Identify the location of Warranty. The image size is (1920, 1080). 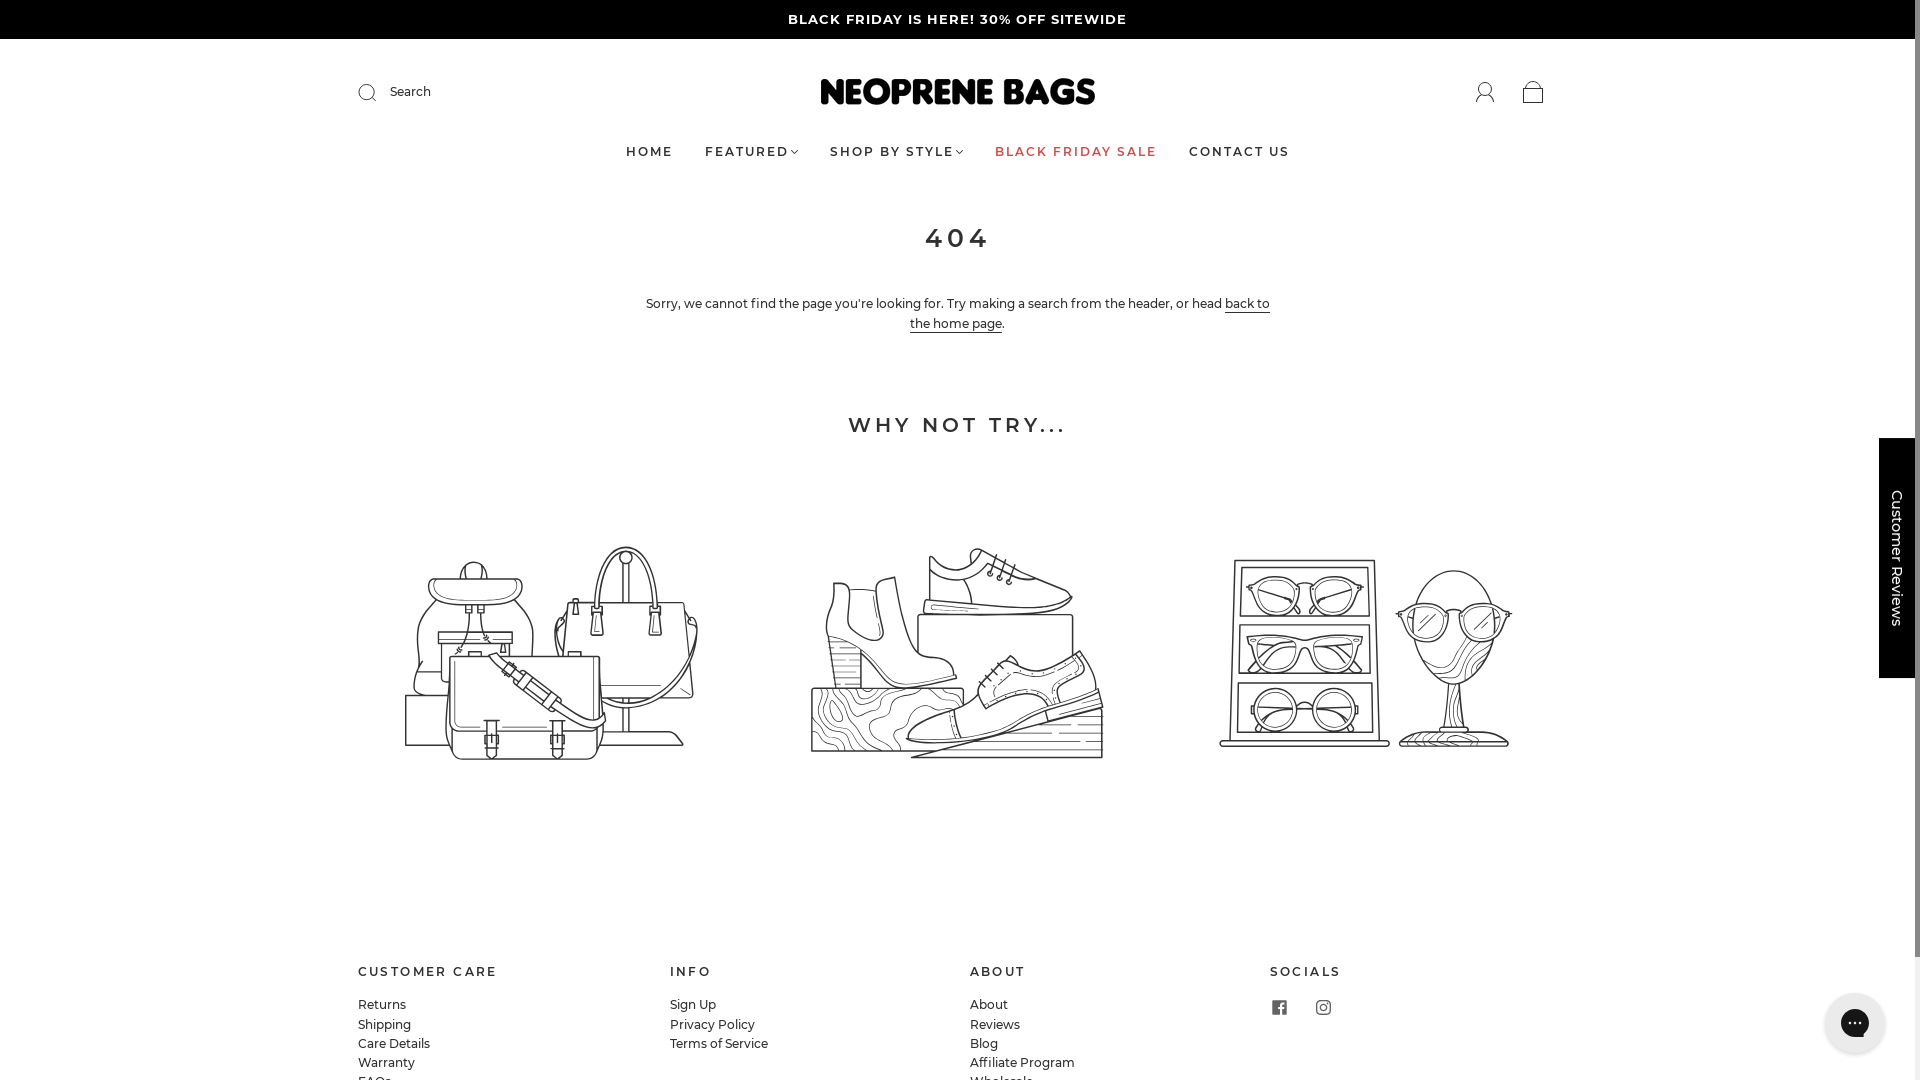
(386, 1062).